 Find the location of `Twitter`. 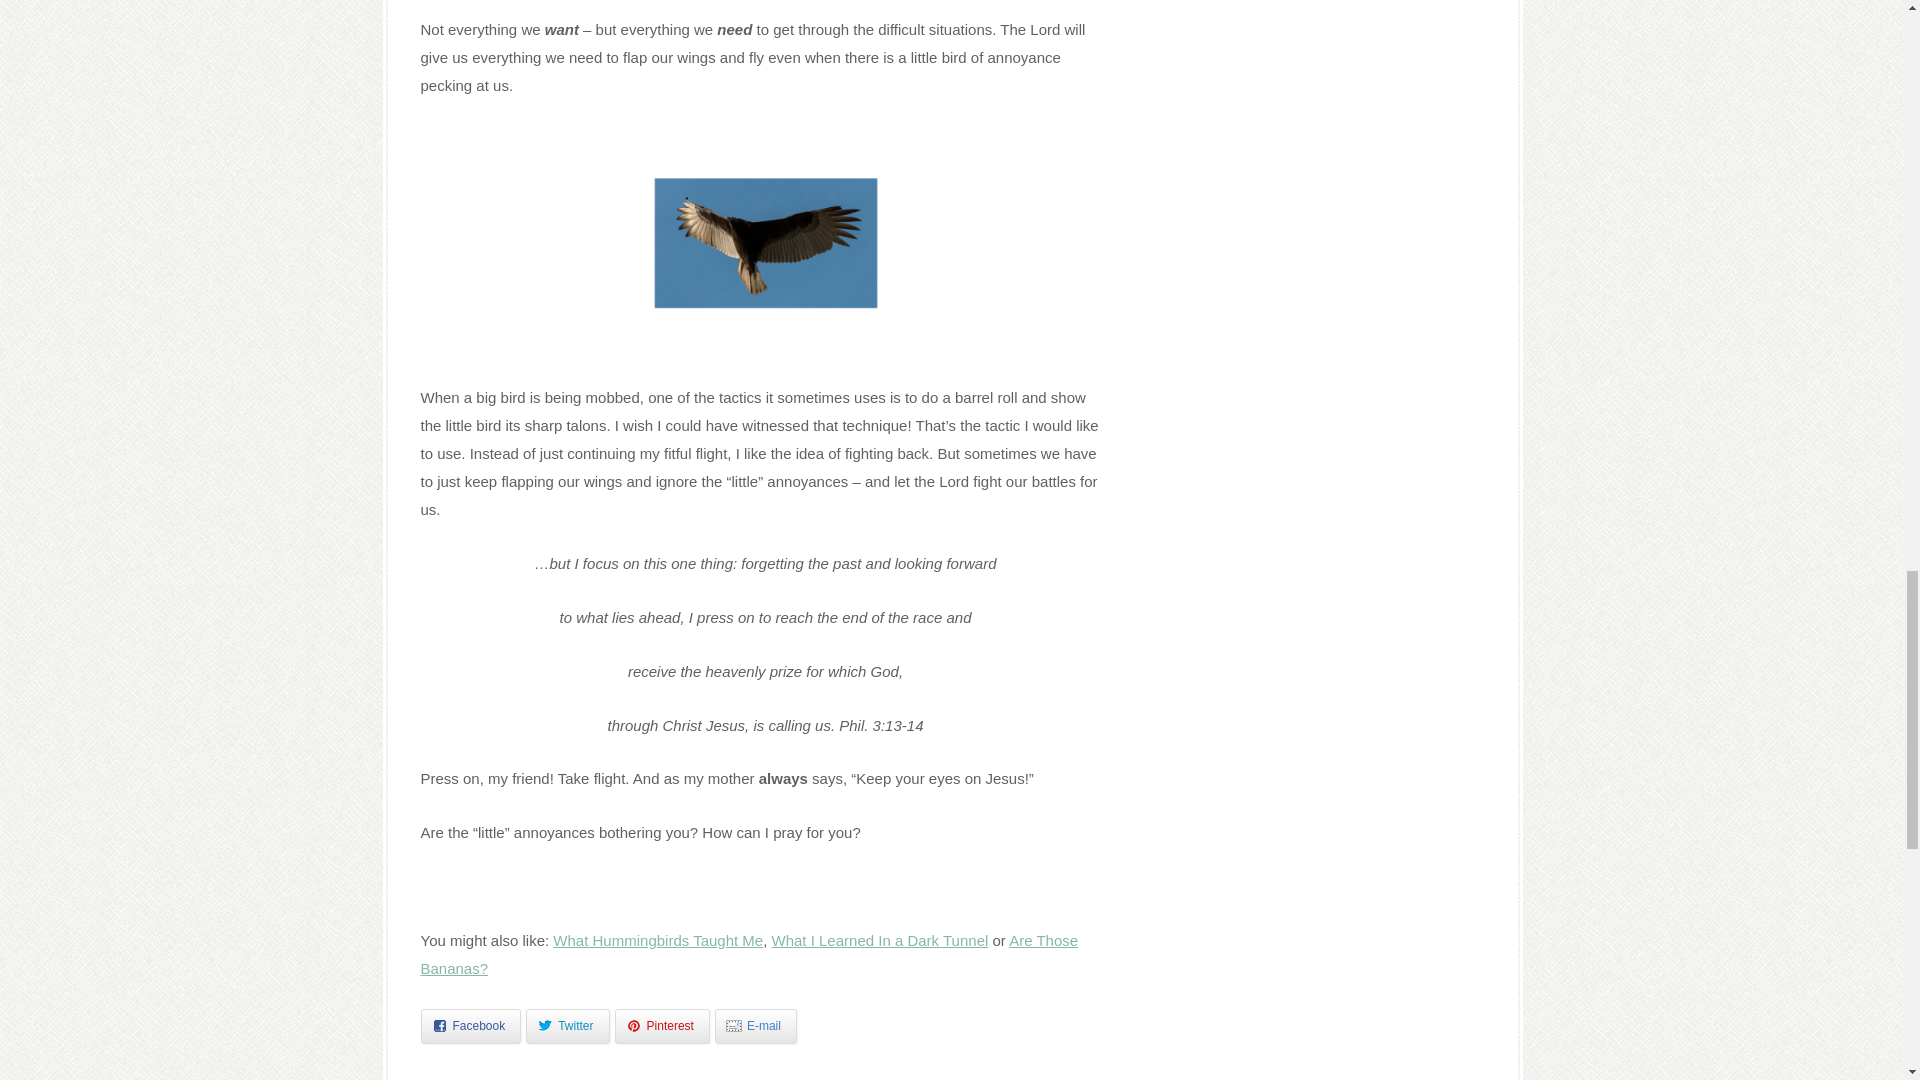

Twitter is located at coordinates (567, 1026).